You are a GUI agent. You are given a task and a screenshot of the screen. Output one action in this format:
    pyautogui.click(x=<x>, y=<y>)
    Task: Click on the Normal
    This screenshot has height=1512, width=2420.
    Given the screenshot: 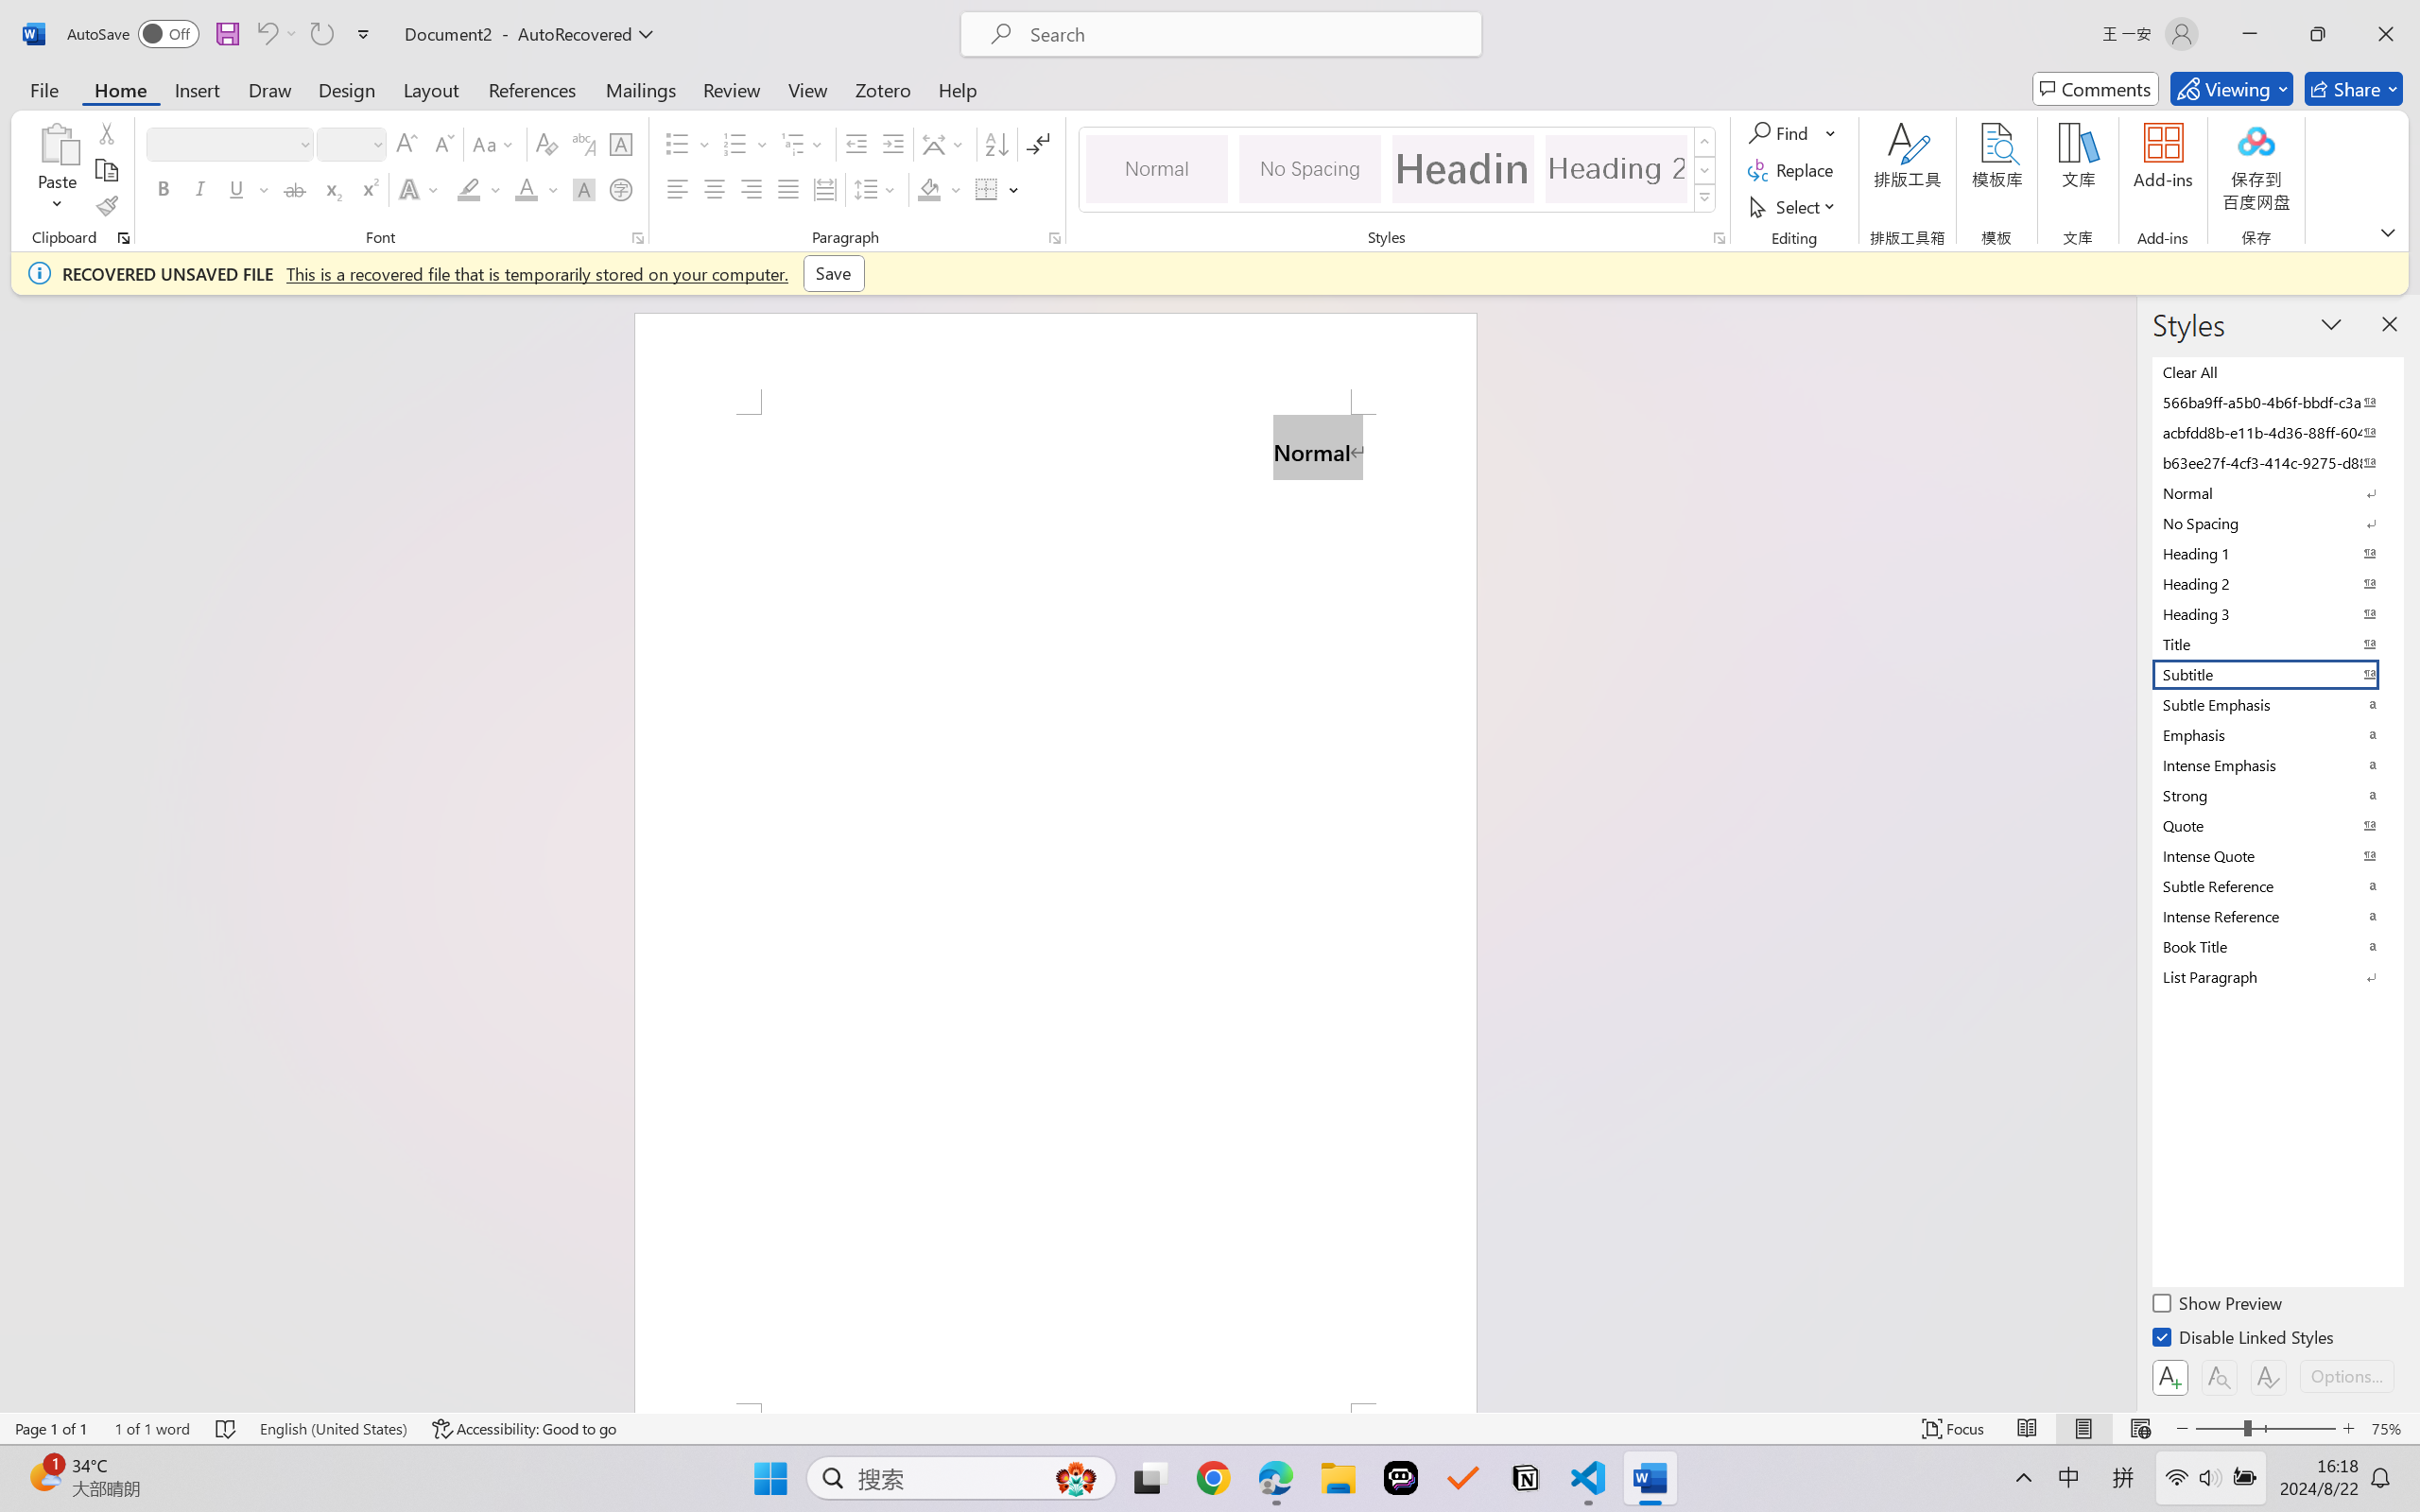 What is the action you would take?
    pyautogui.click(x=2276, y=492)
    